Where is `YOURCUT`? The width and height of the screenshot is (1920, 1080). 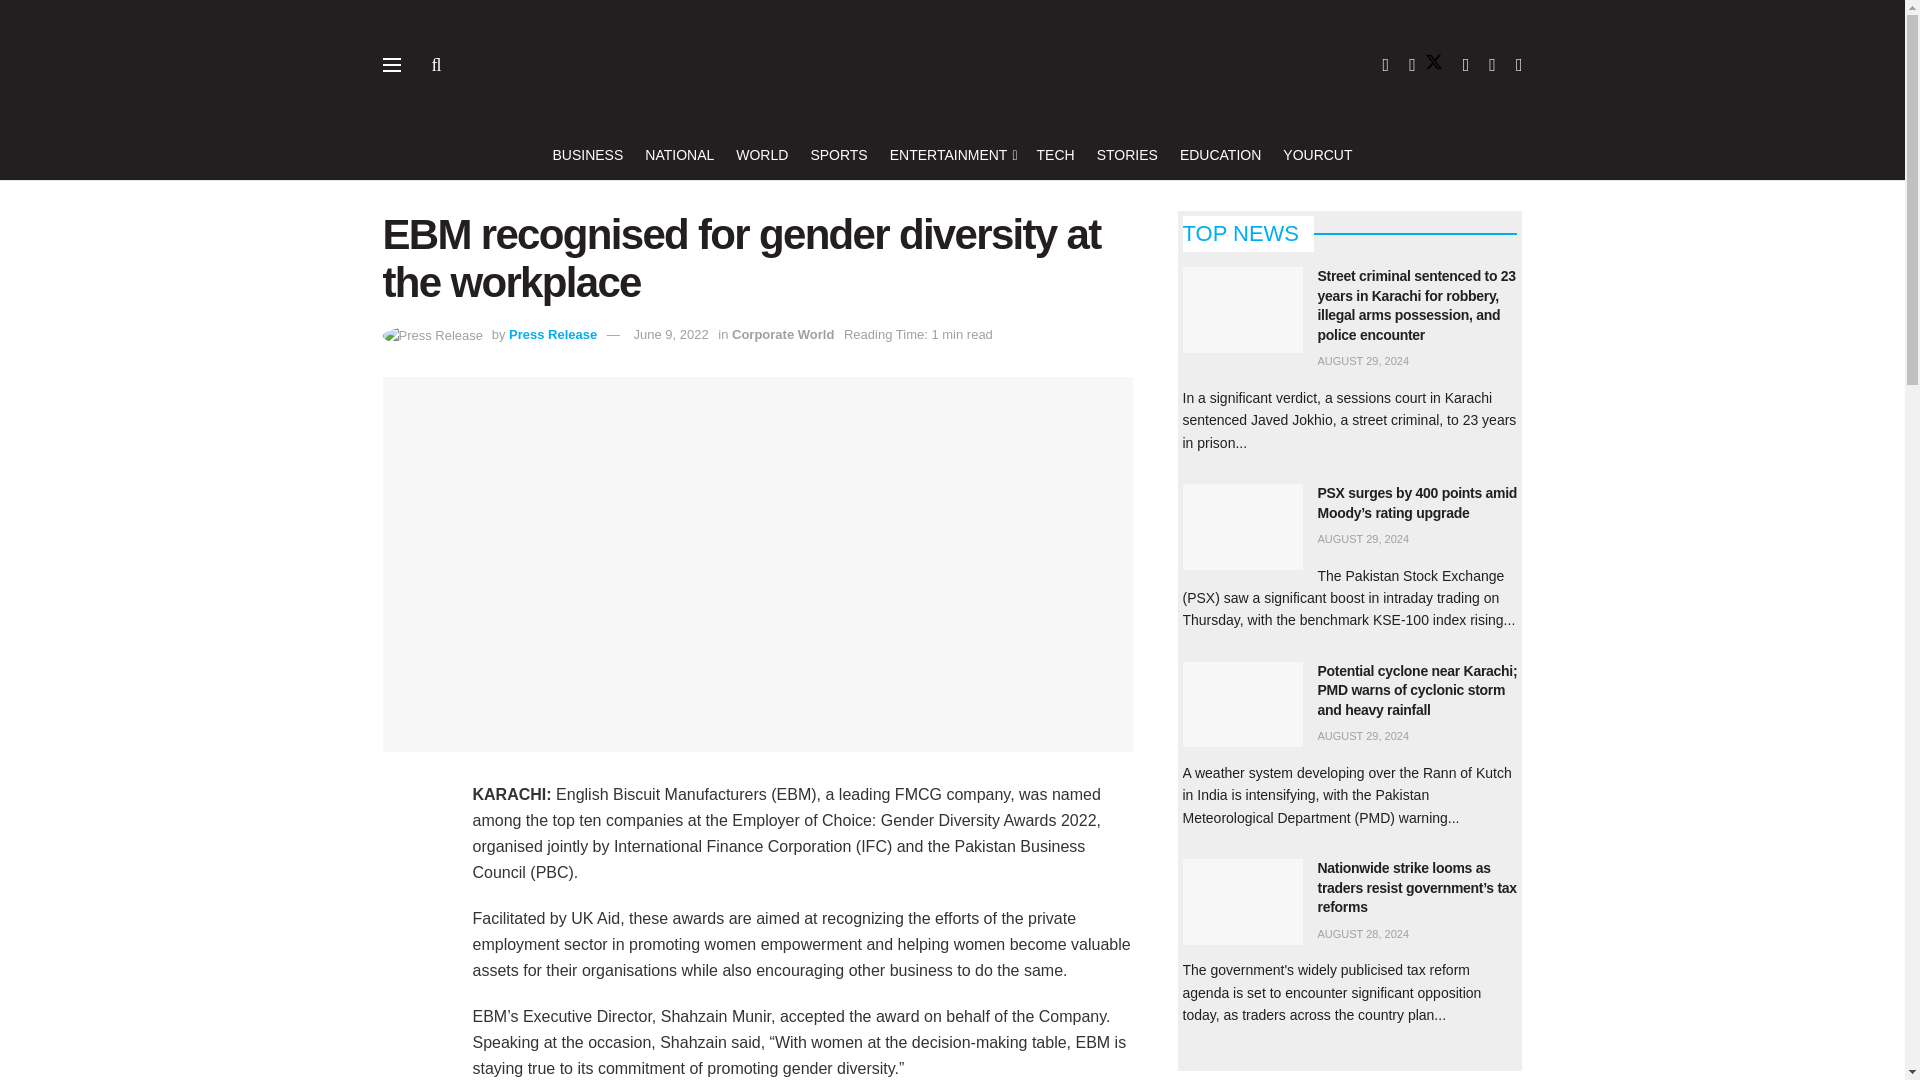
YOURCUT is located at coordinates (1316, 154).